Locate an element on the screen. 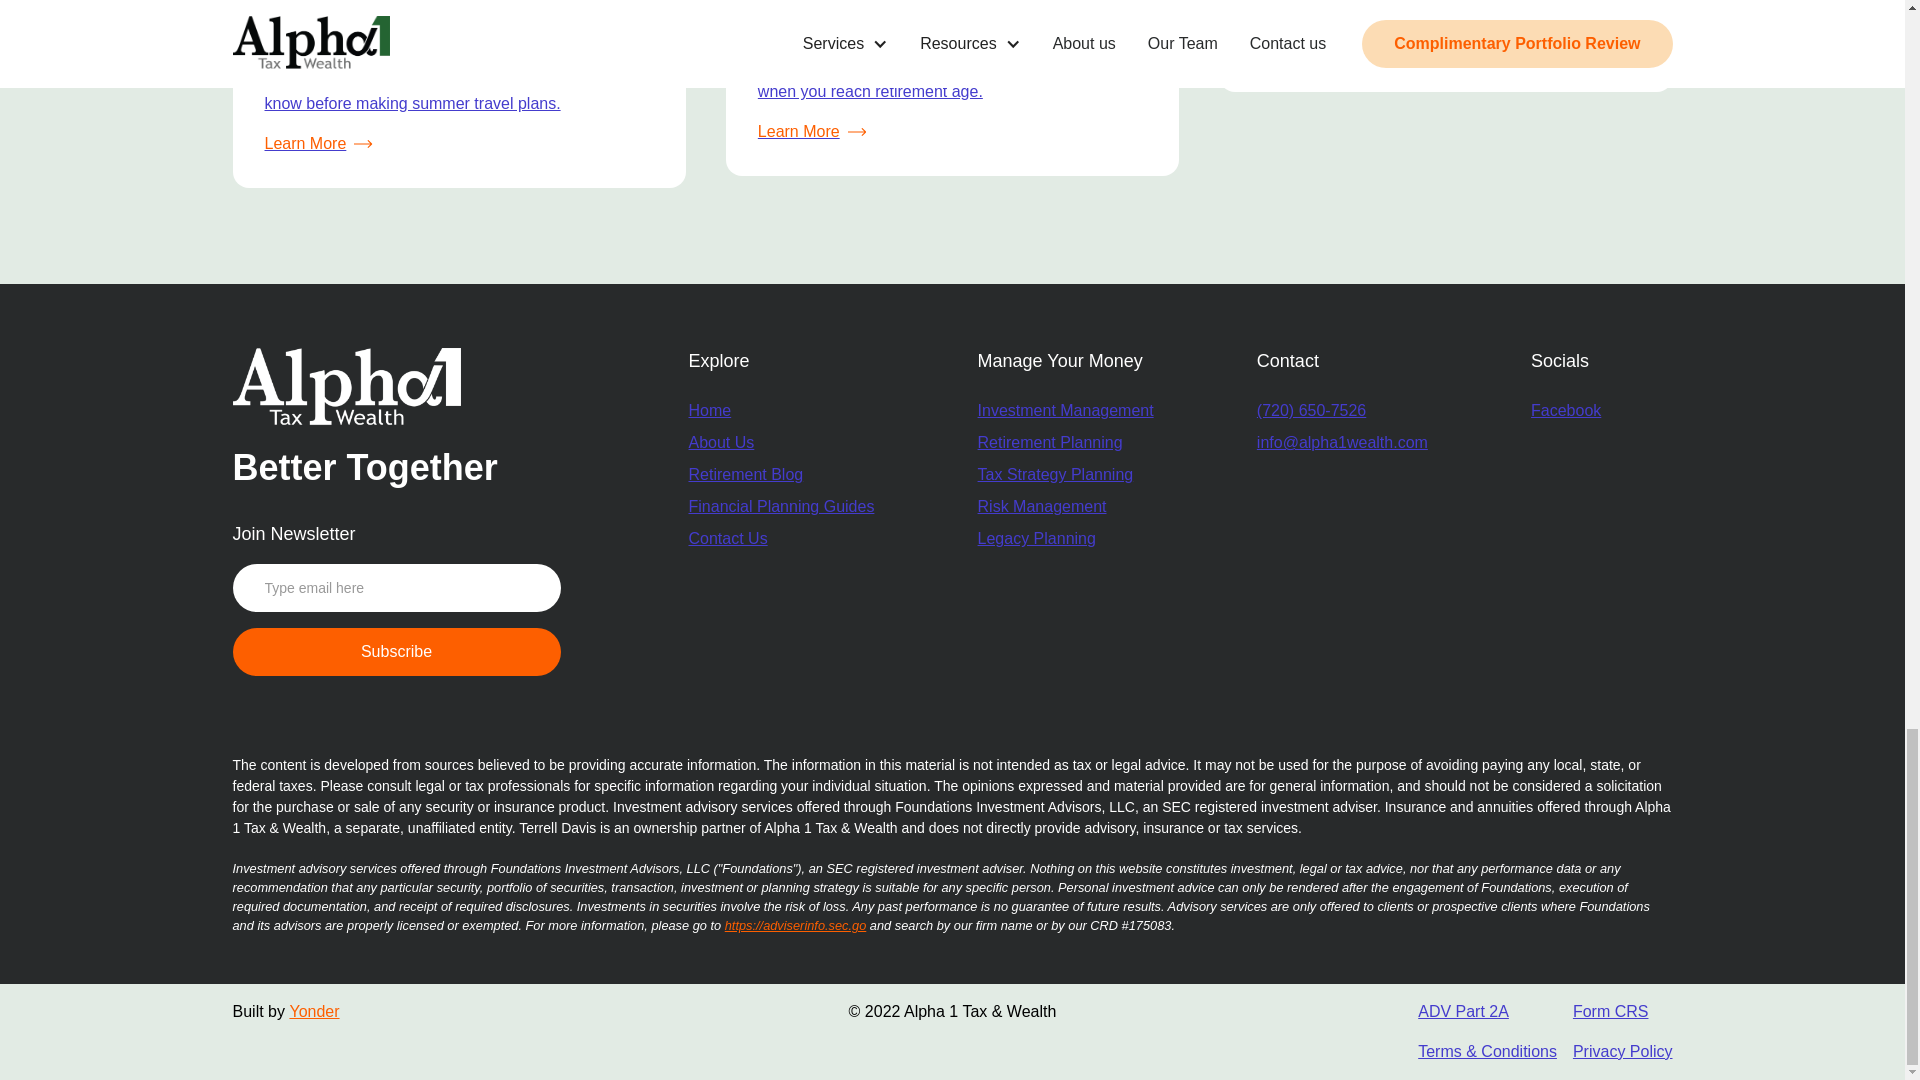 This screenshot has height=1080, width=1920. Financial Planning Guides is located at coordinates (780, 506).